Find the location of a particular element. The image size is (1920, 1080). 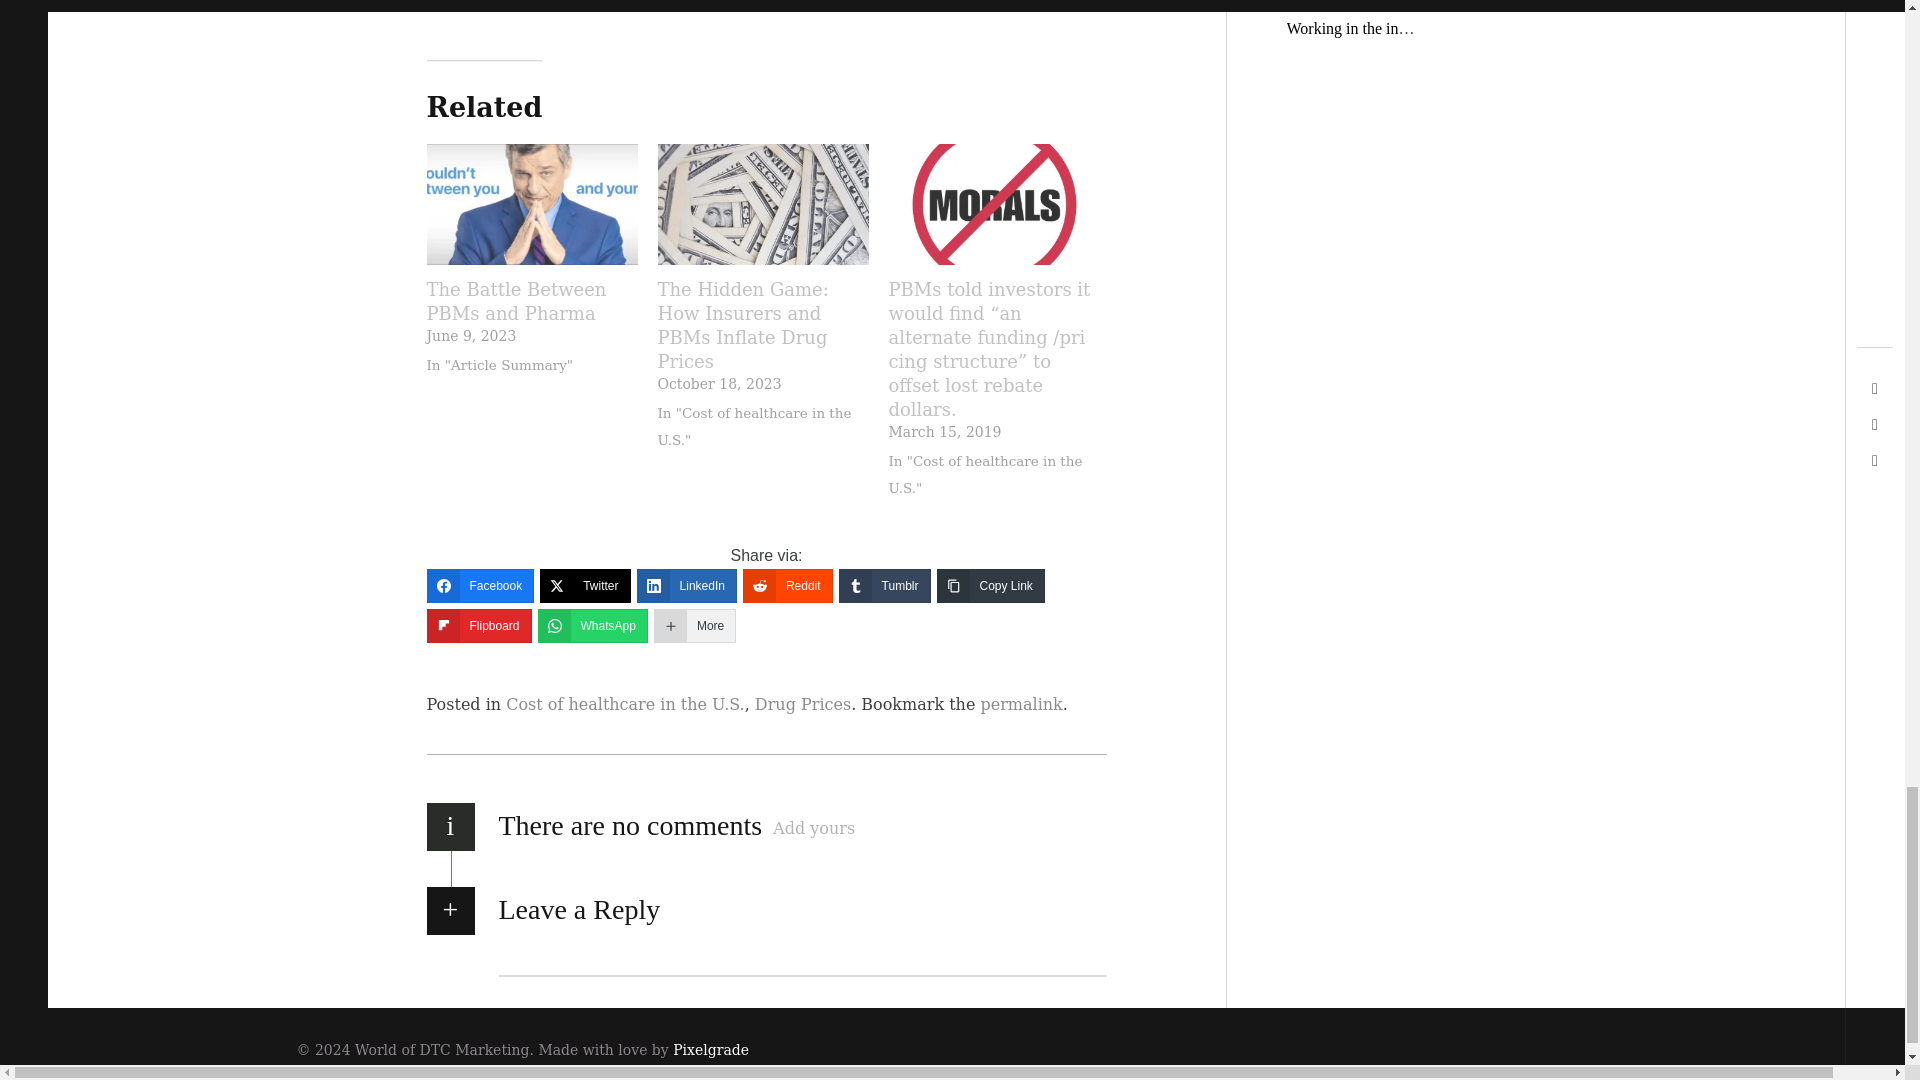

Reddit is located at coordinates (788, 586).